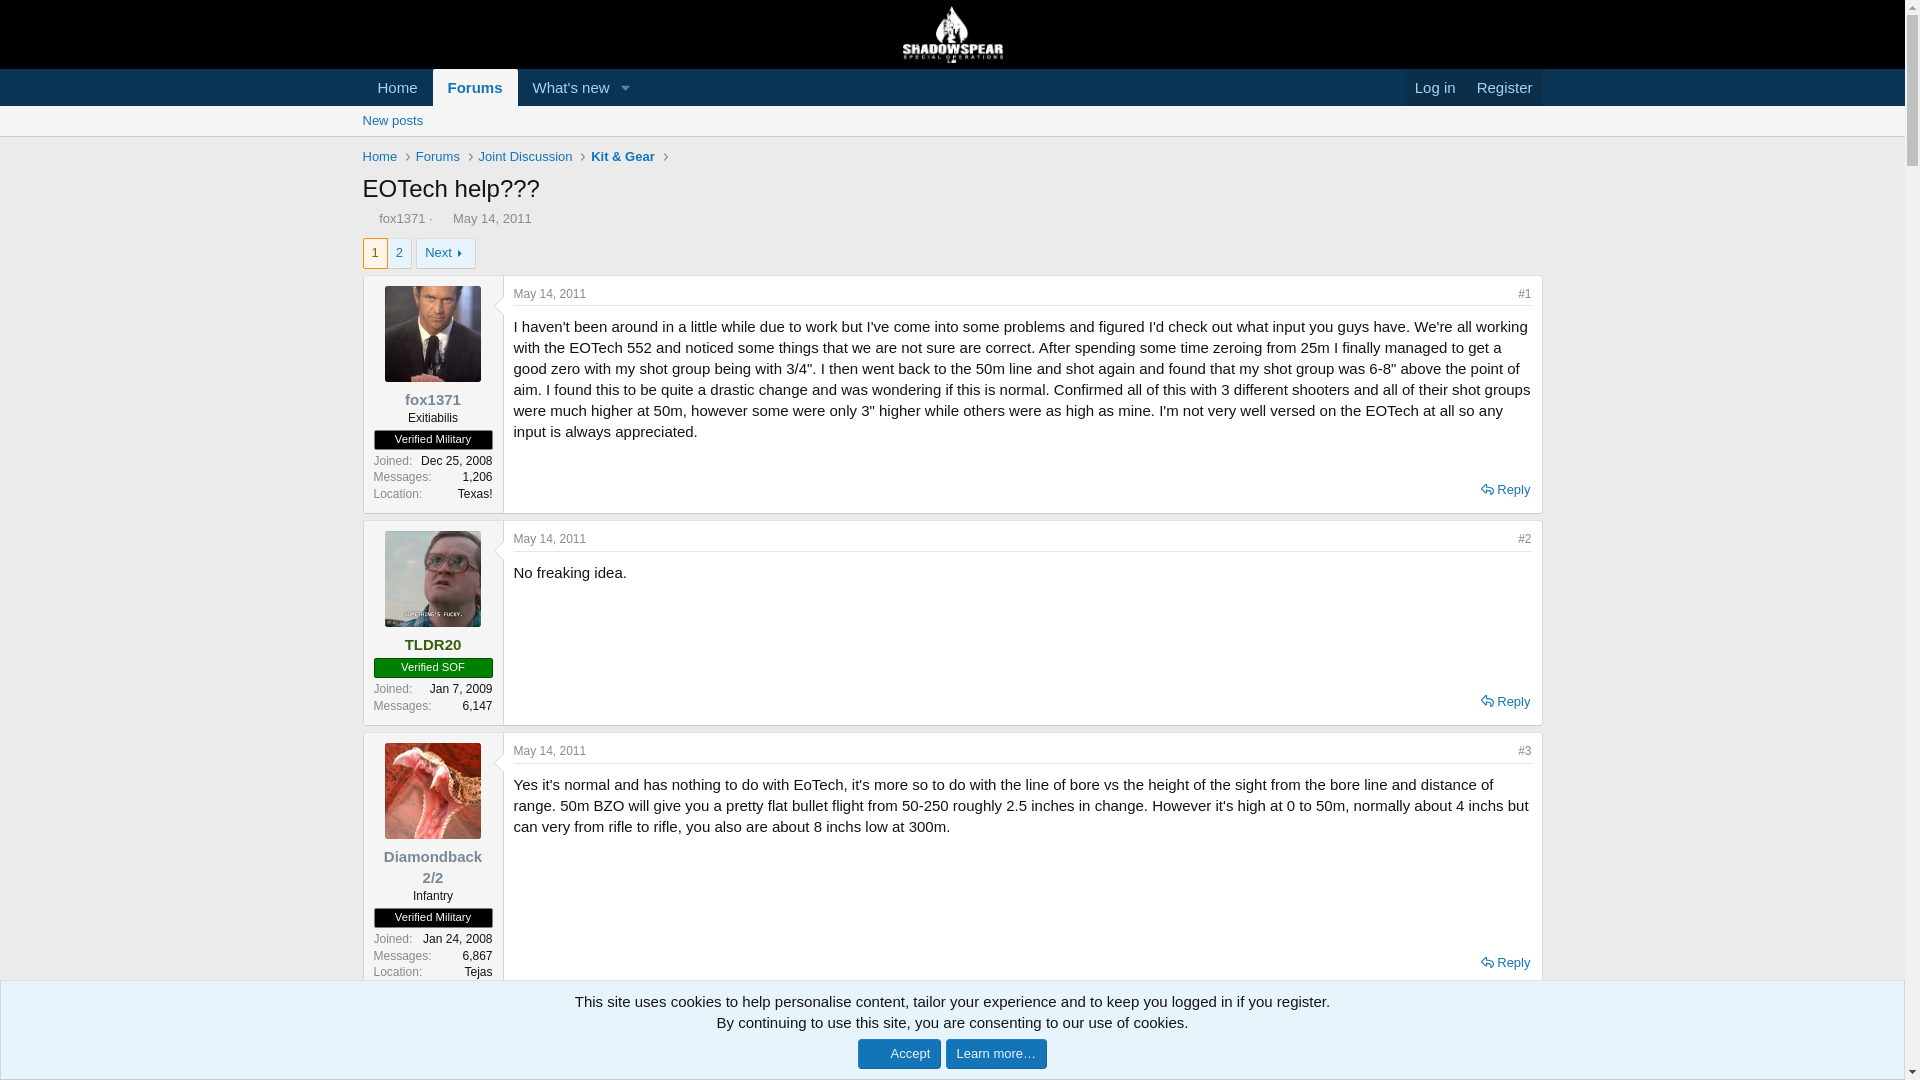  I want to click on Next, so click(1505, 702).